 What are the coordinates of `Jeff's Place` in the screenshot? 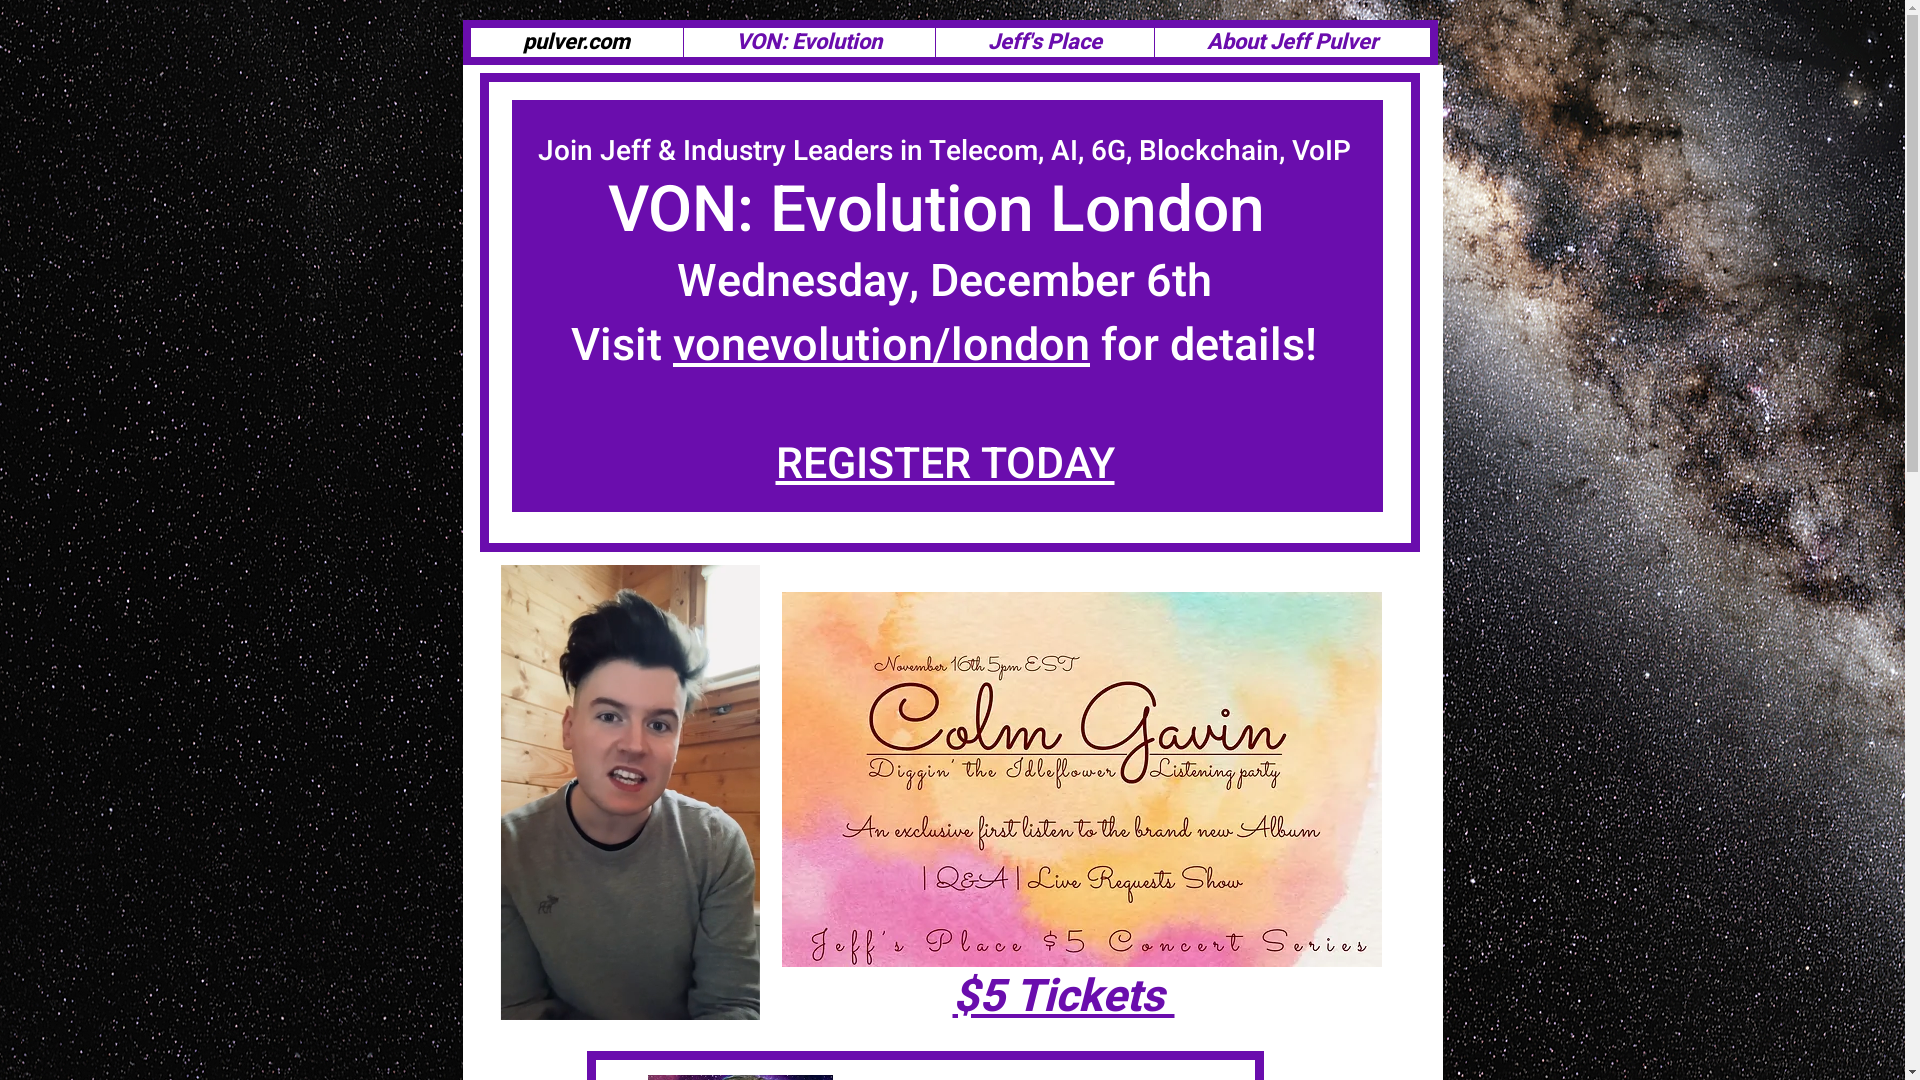 It's located at (1044, 42).